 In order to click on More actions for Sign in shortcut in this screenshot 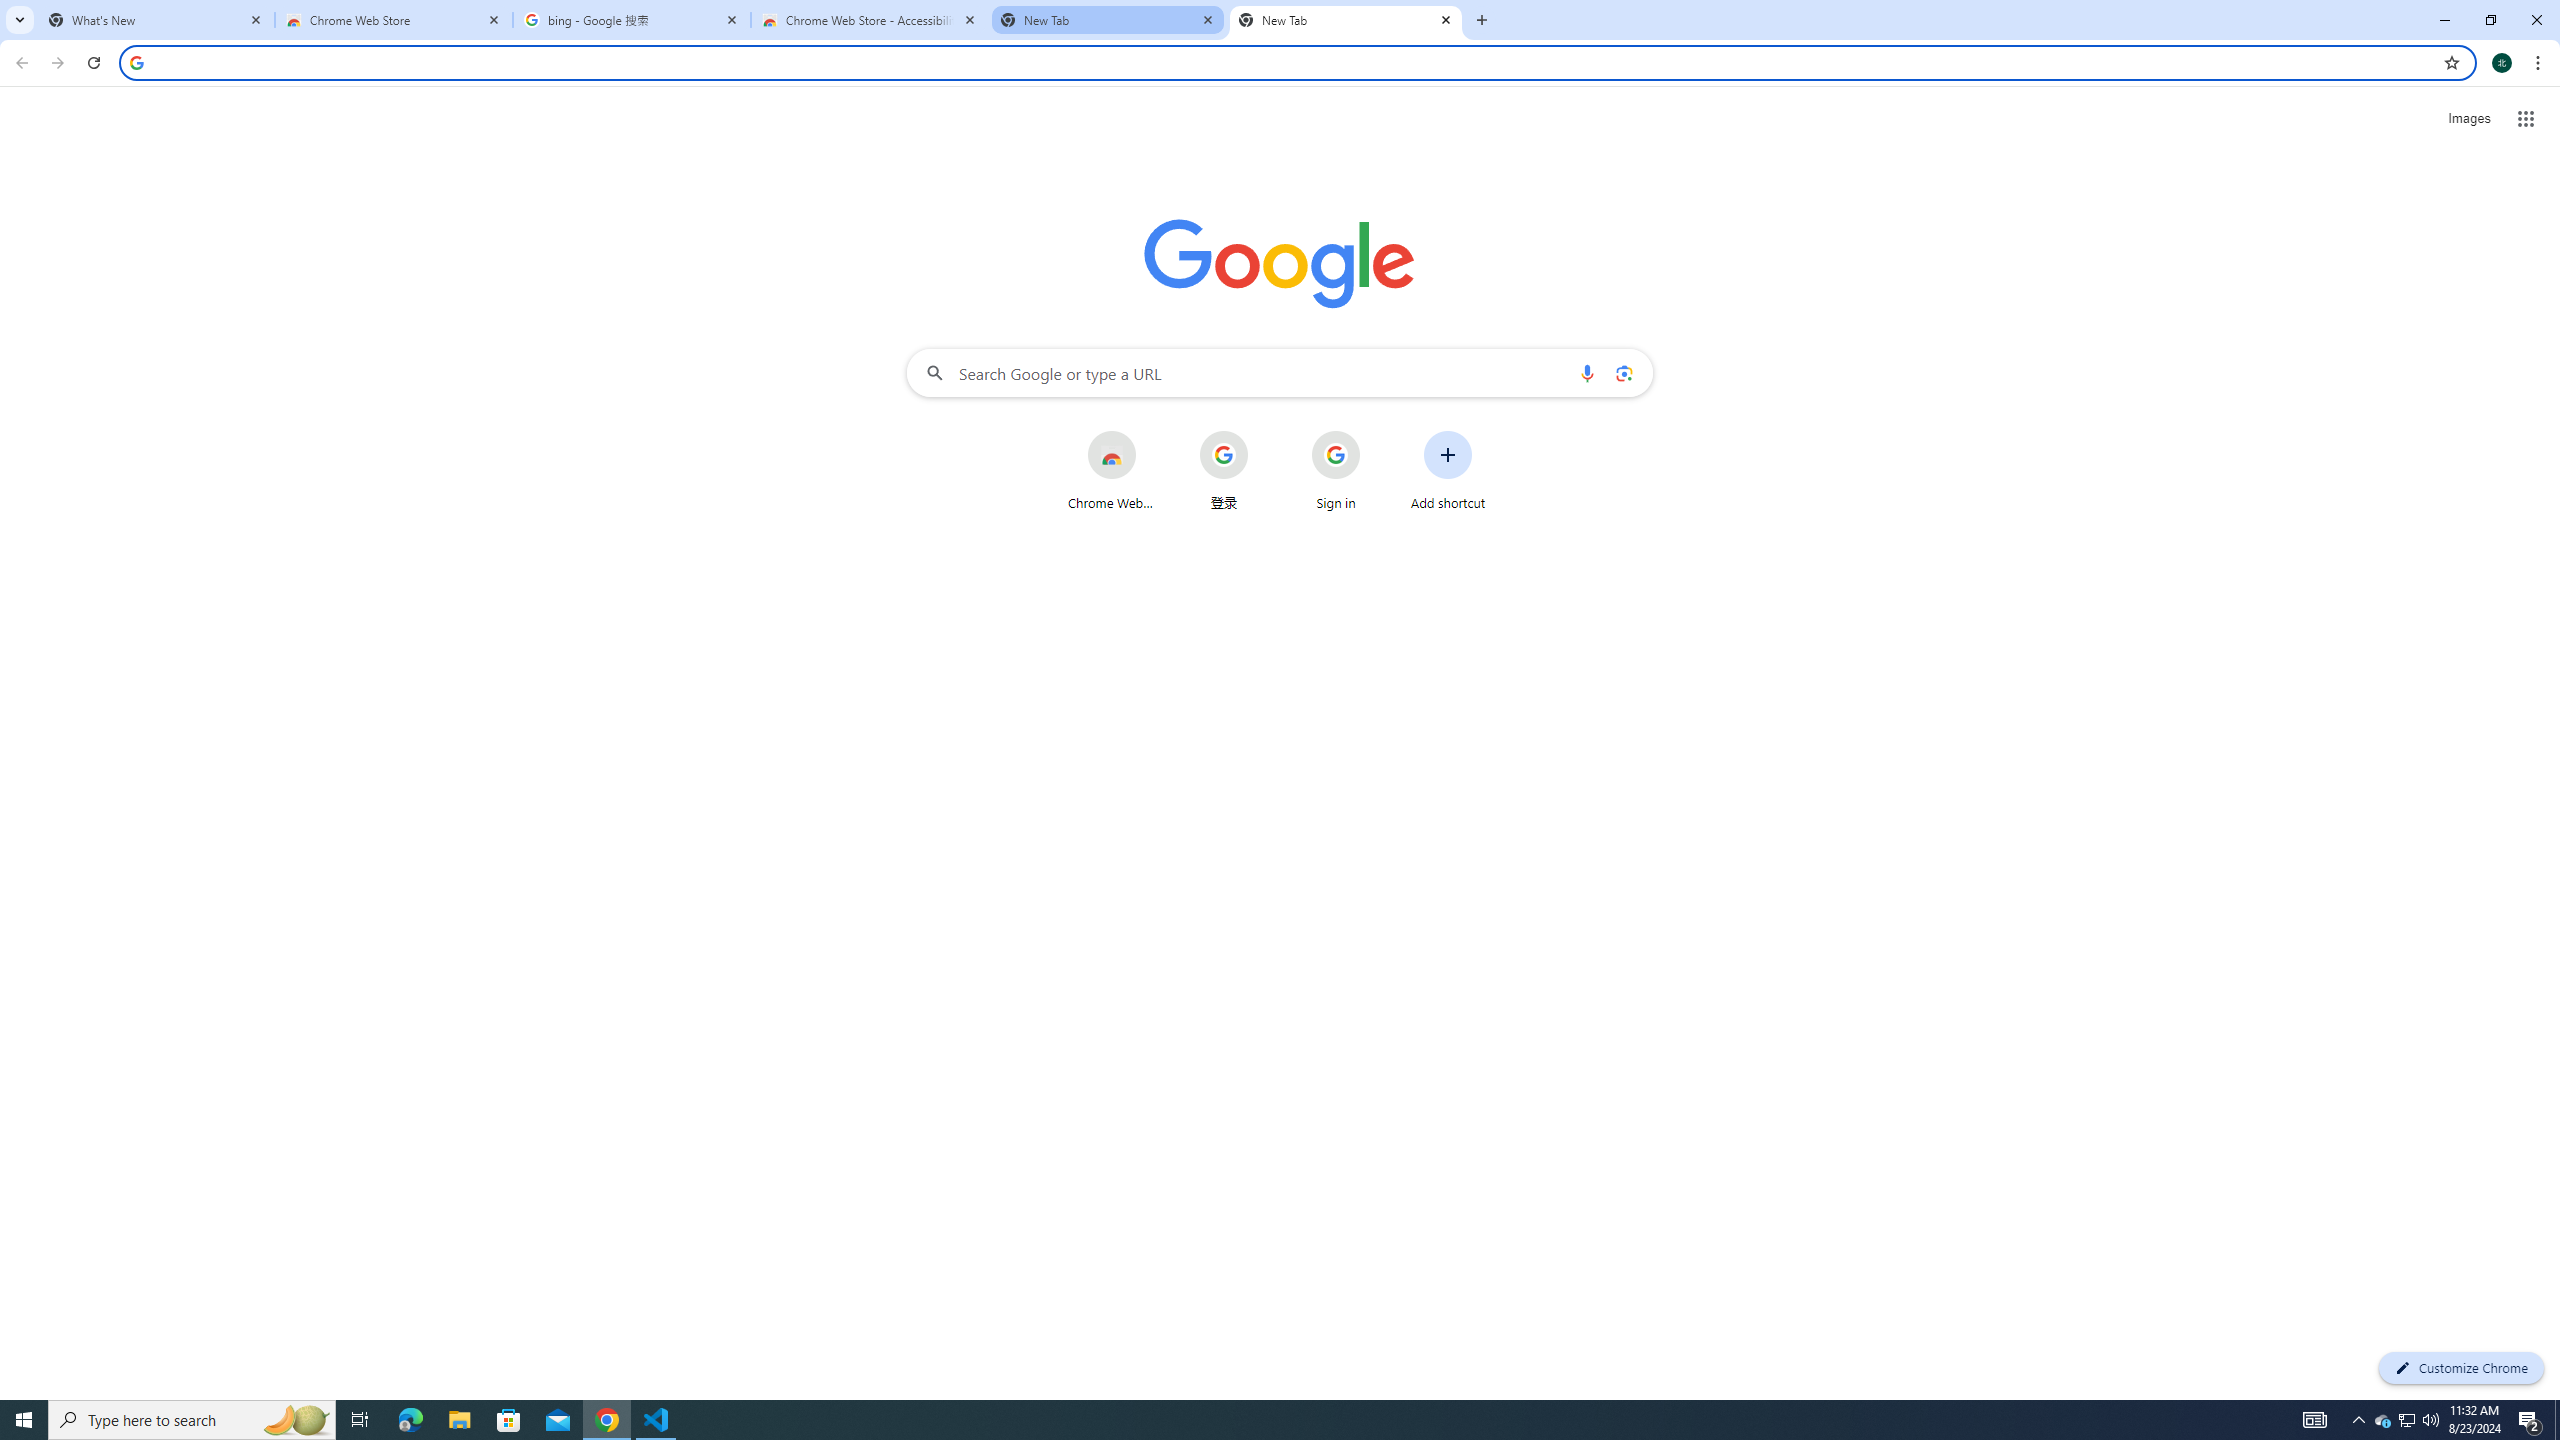, I will do `click(1376, 432)`.